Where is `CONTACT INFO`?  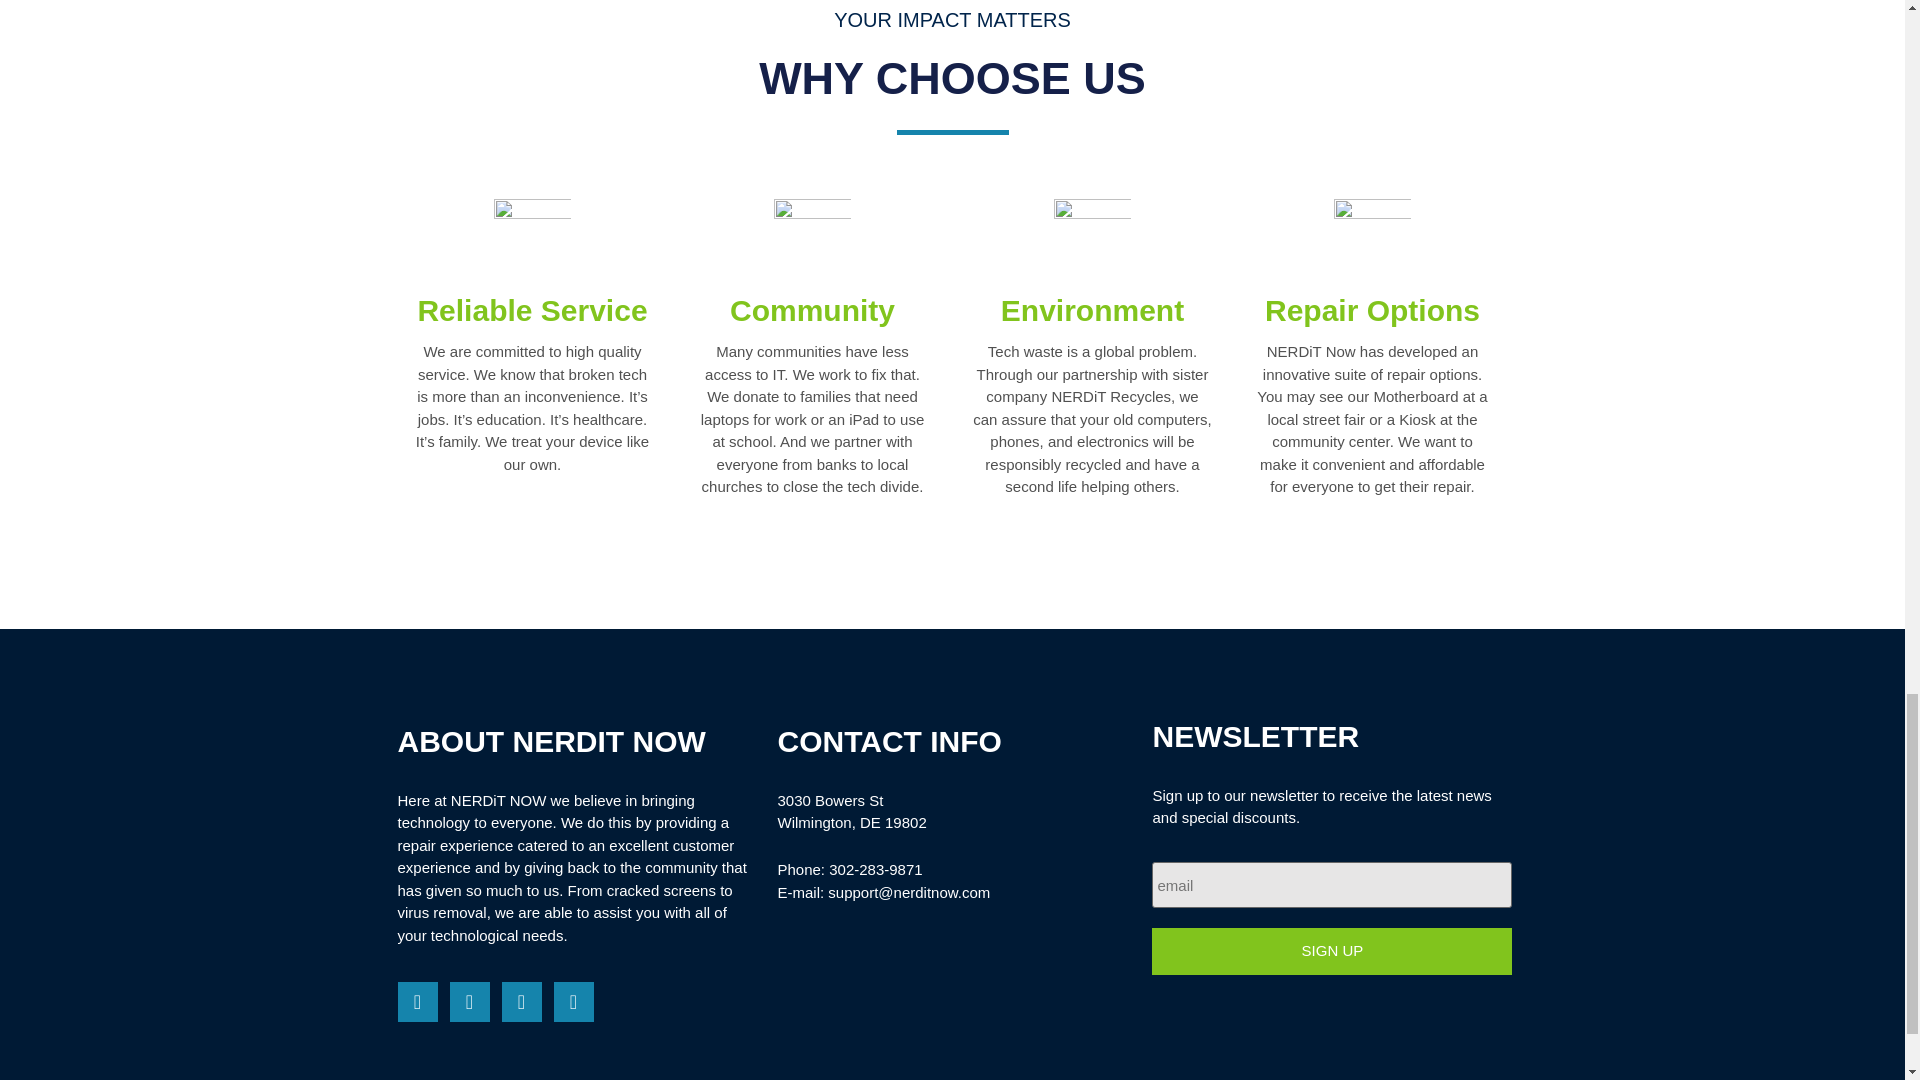 CONTACT INFO is located at coordinates (952, 746).